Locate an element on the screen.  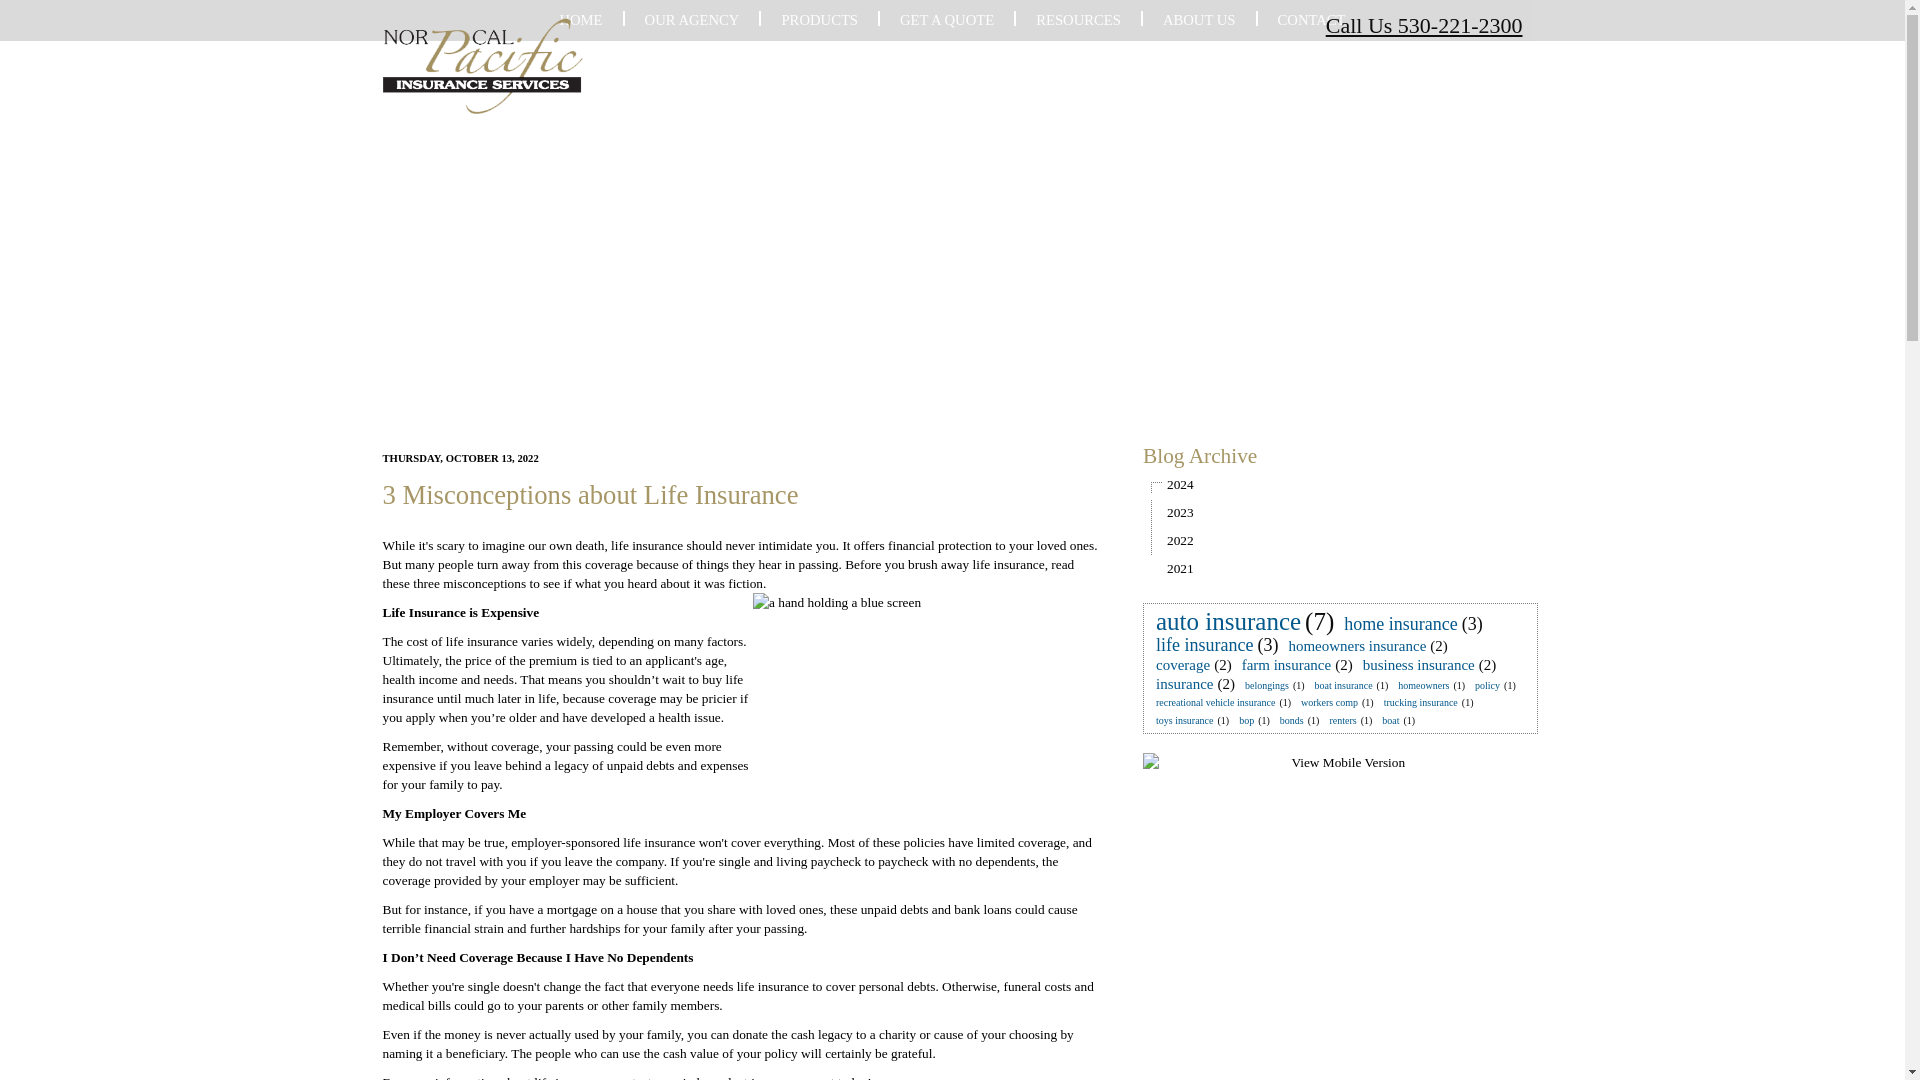
trucking insurance is located at coordinates (1420, 702).